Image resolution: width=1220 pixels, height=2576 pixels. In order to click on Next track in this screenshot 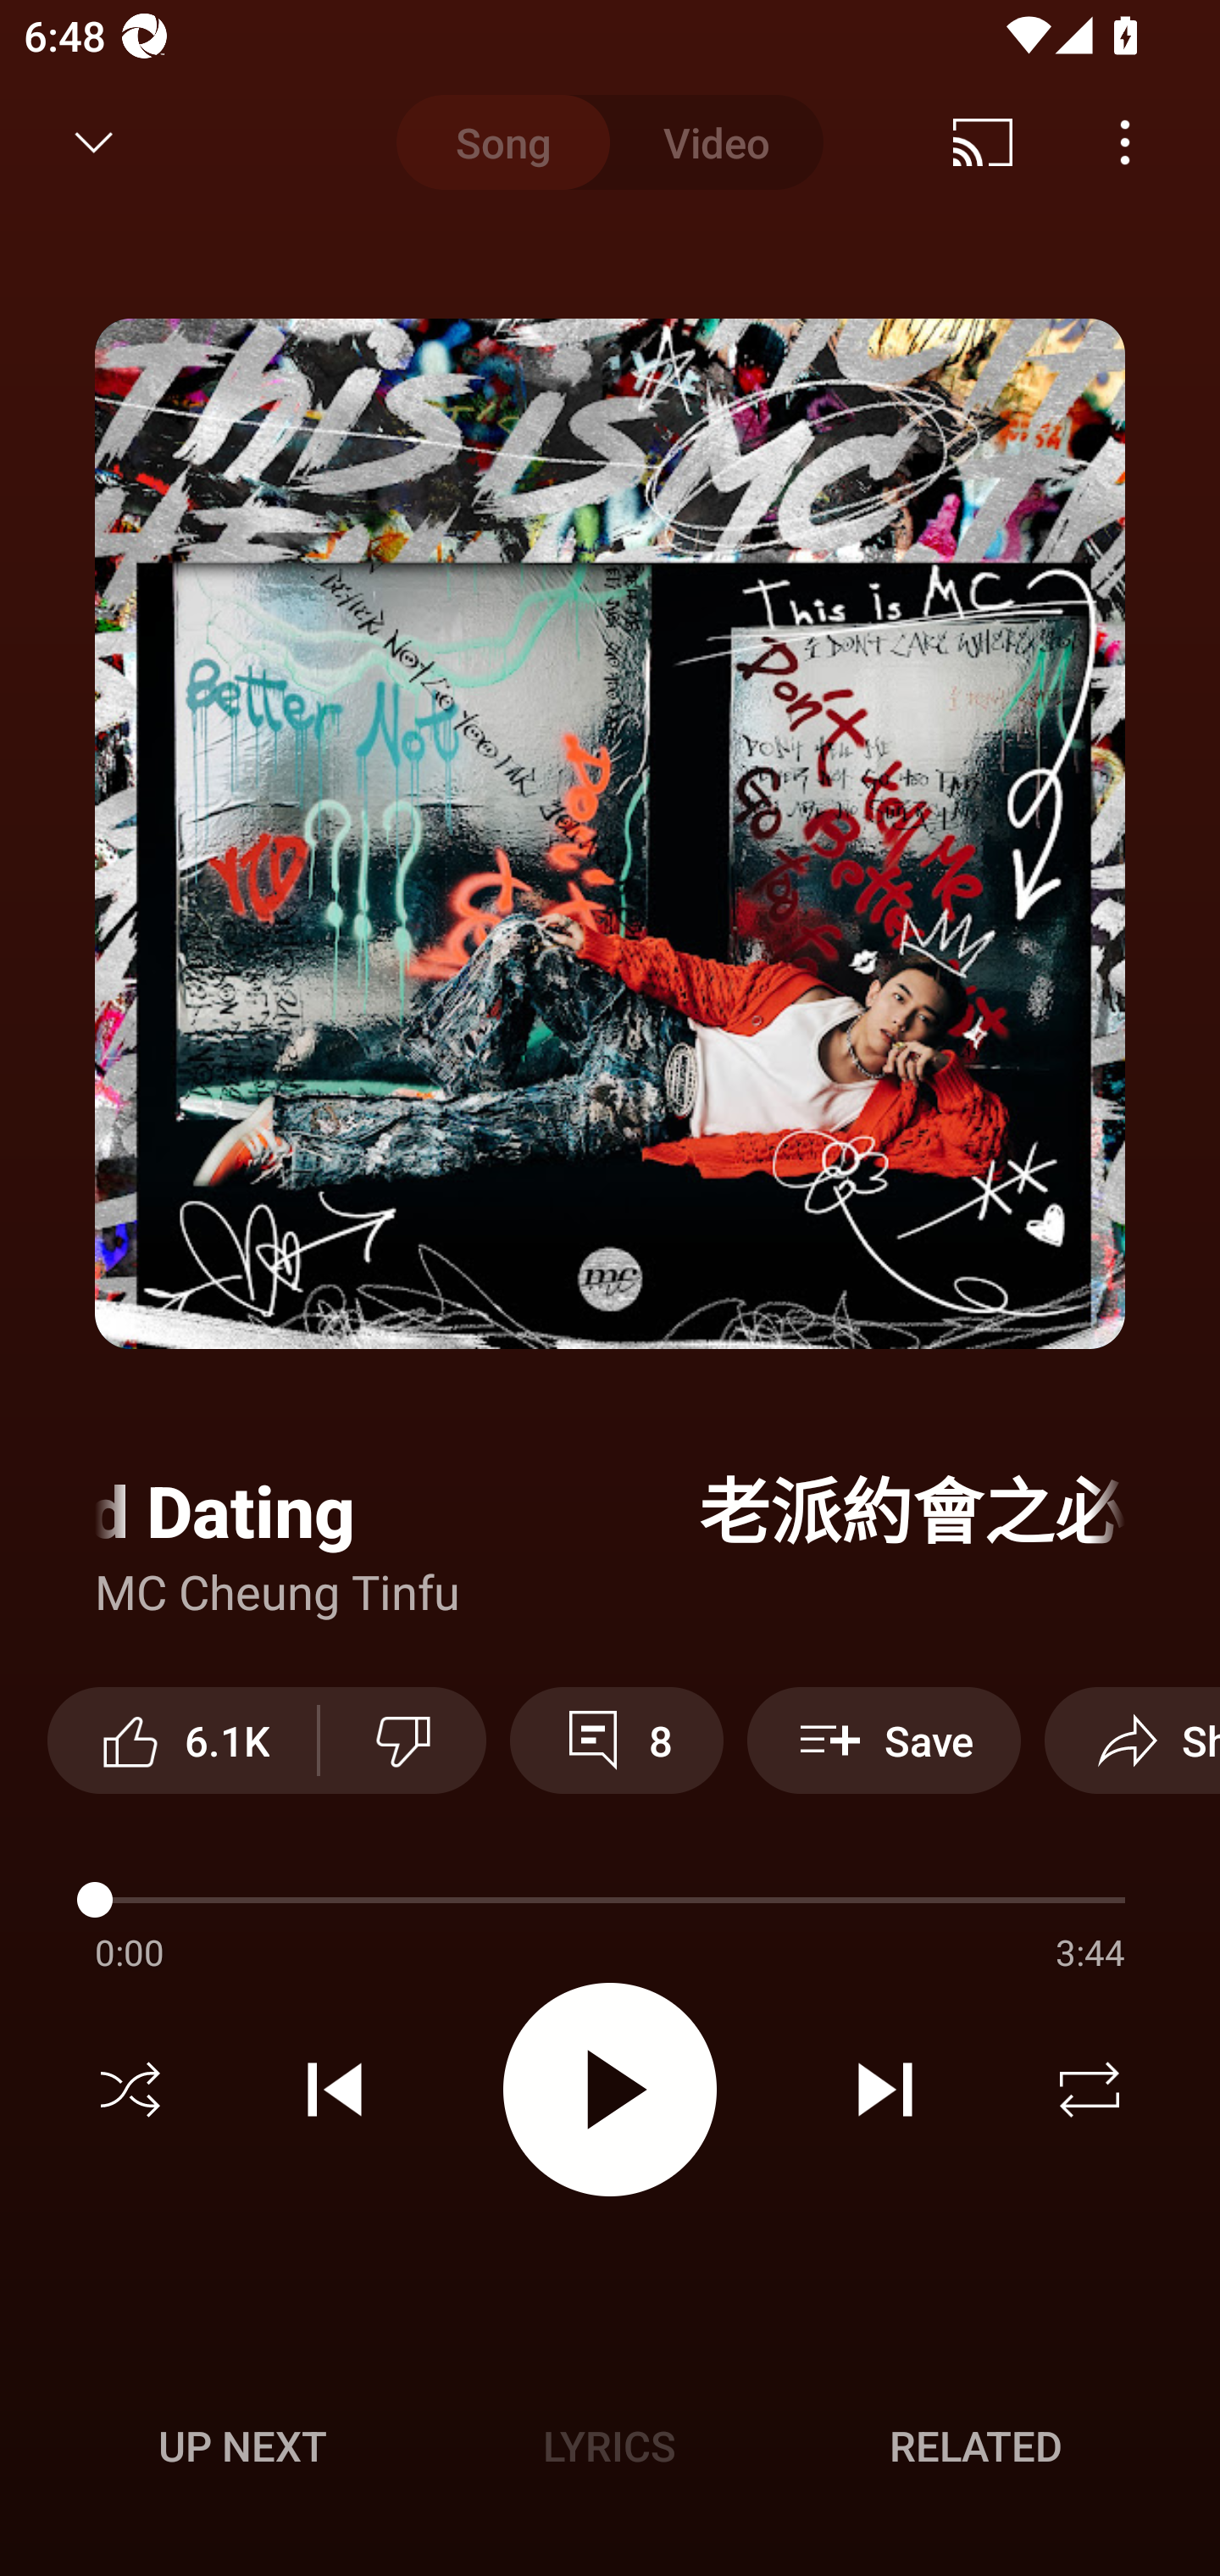, I will do `click(884, 2090)`.